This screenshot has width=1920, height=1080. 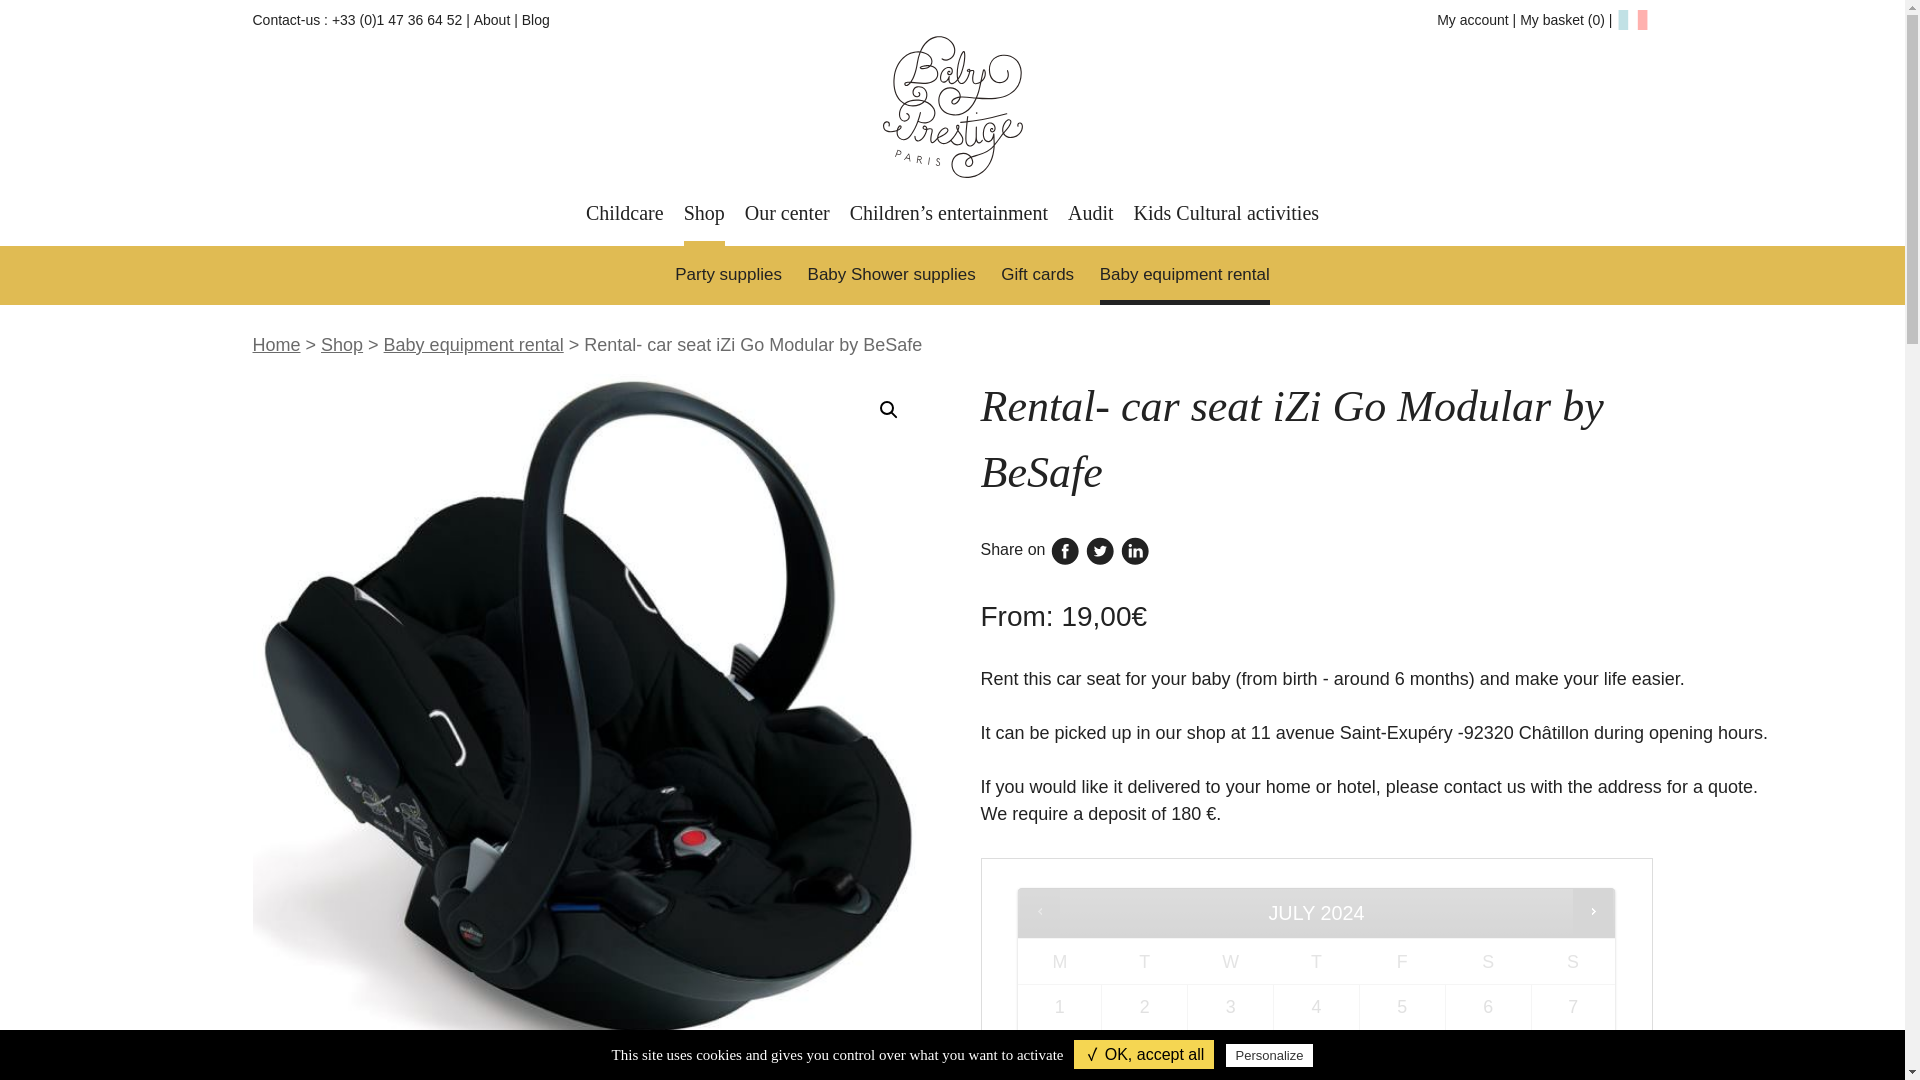 I want to click on Monday, so click(x=1060, y=962).